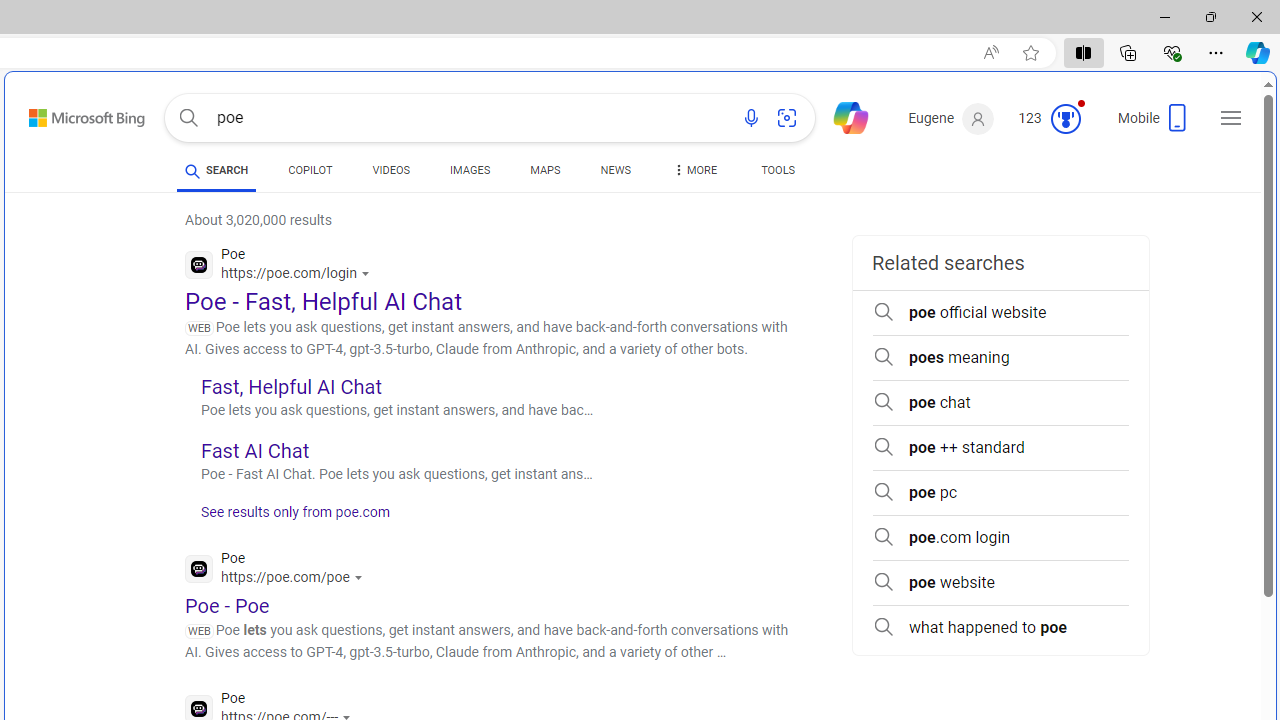 The height and width of the screenshot is (720, 1280). Describe the element at coordinates (216, 170) in the screenshot. I see `SEARCH` at that location.